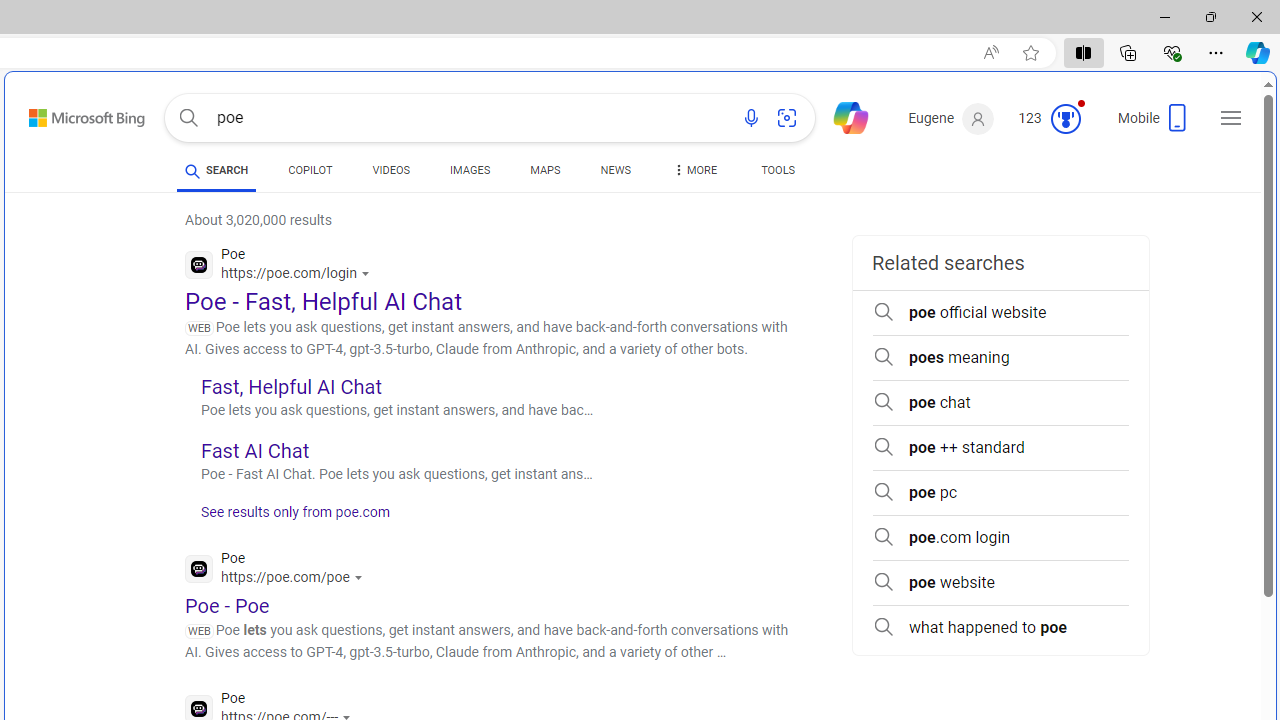 The height and width of the screenshot is (720, 1280). Describe the element at coordinates (216, 170) in the screenshot. I see `SEARCH` at that location.